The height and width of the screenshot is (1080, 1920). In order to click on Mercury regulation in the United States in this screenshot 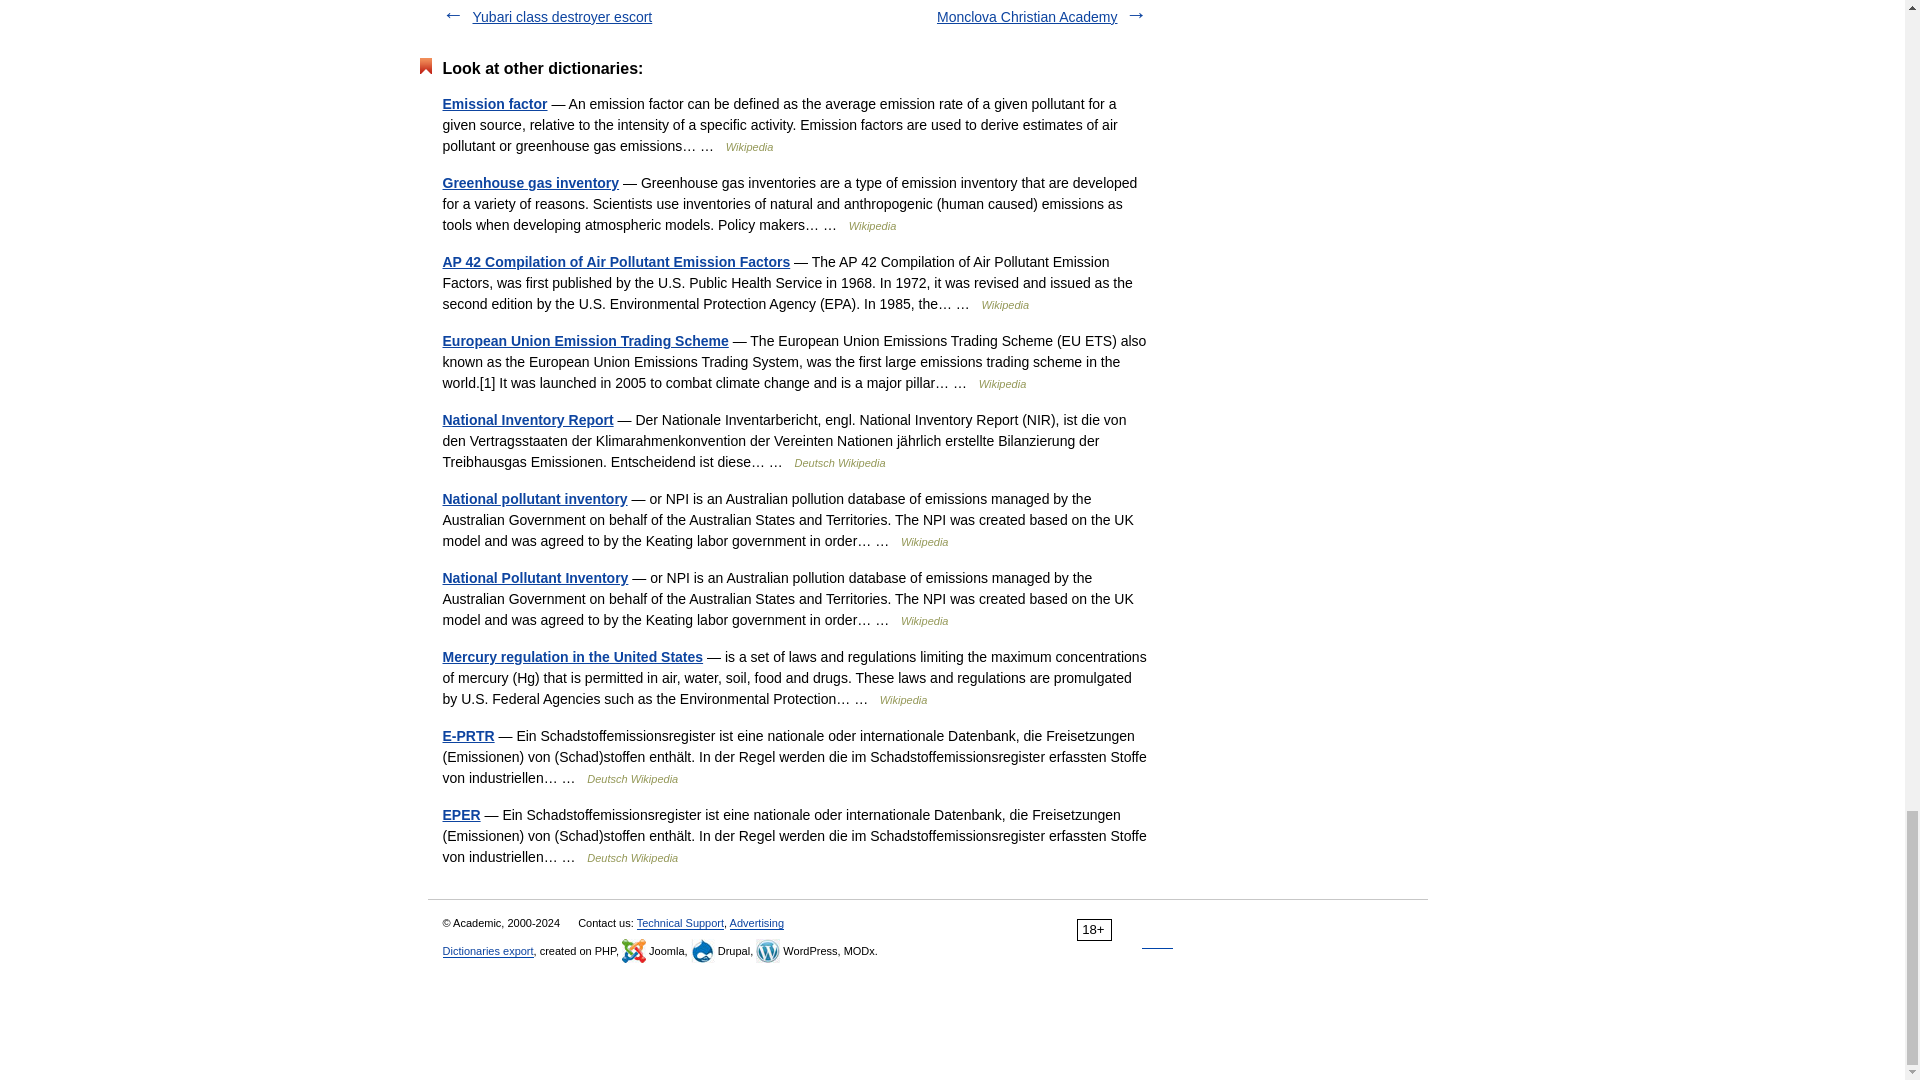, I will do `click(572, 657)`.